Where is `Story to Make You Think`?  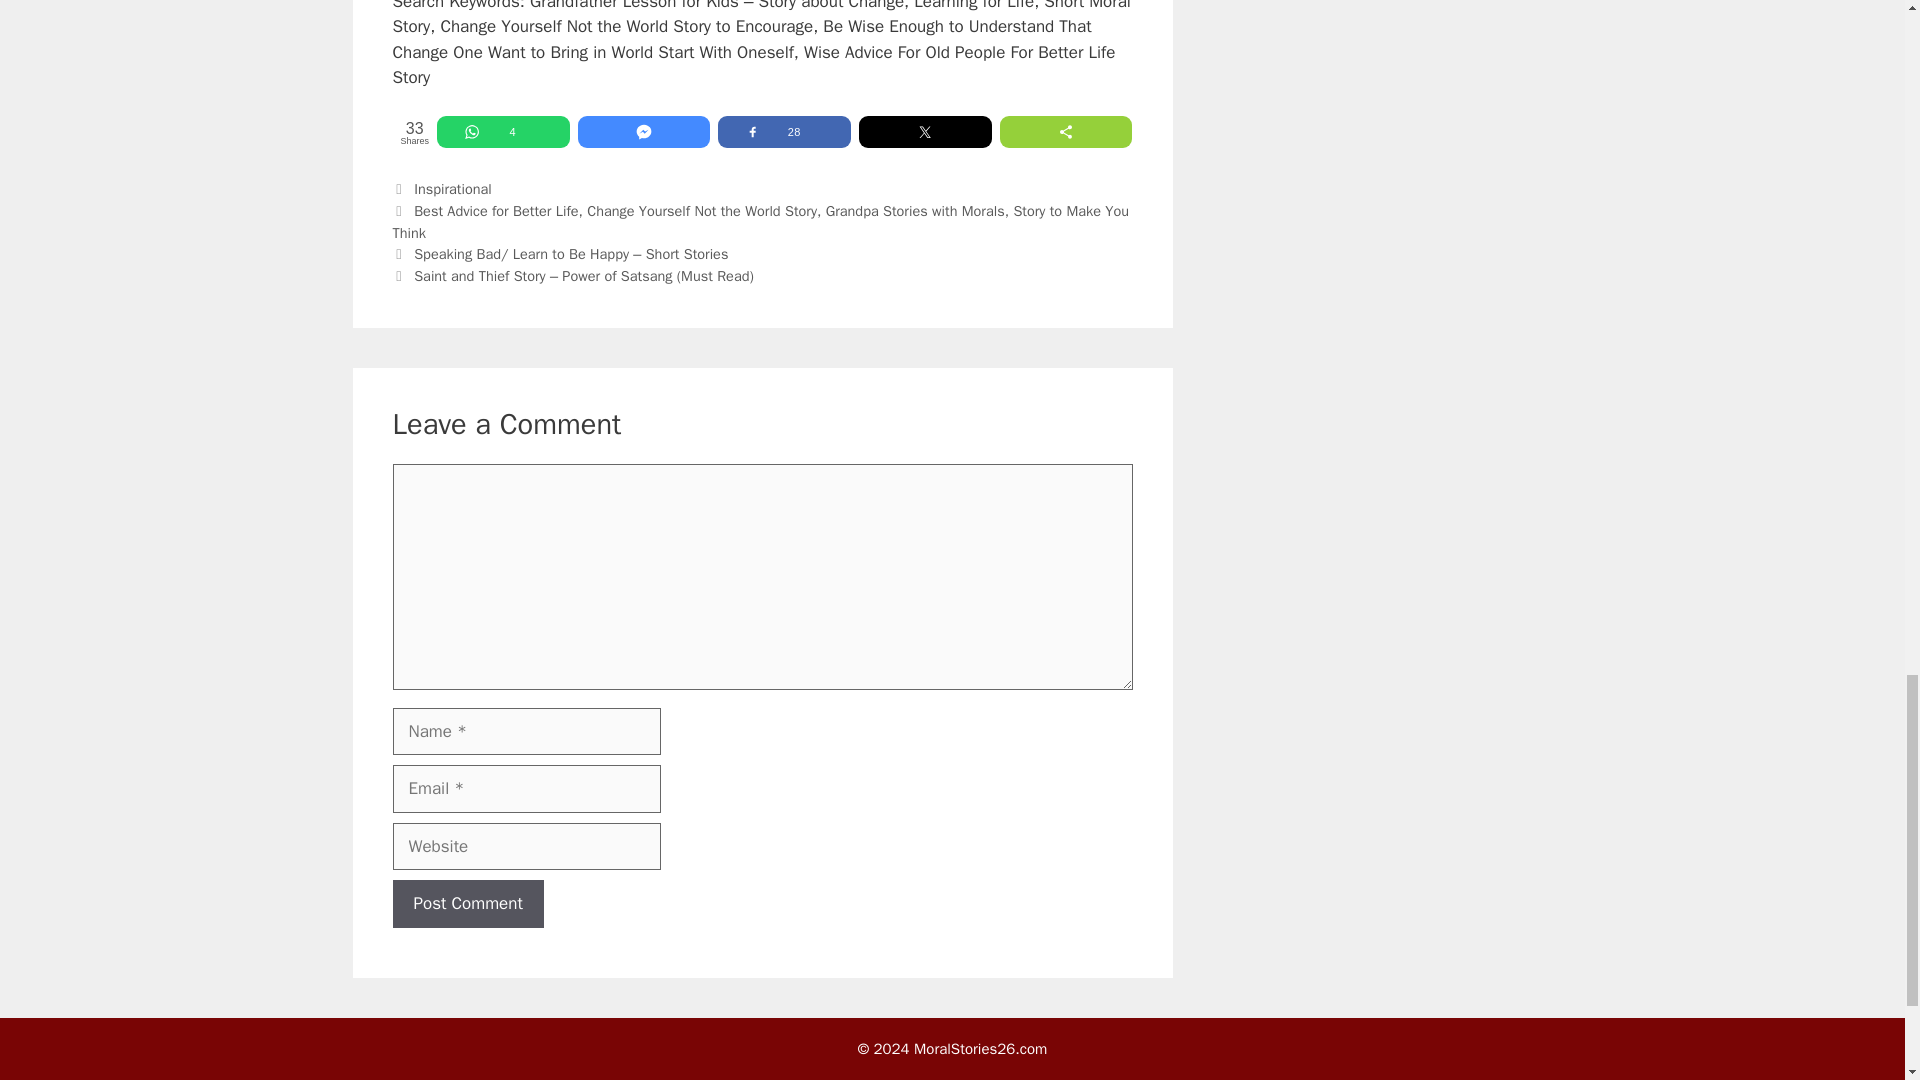
Story to Make You Think is located at coordinates (760, 221).